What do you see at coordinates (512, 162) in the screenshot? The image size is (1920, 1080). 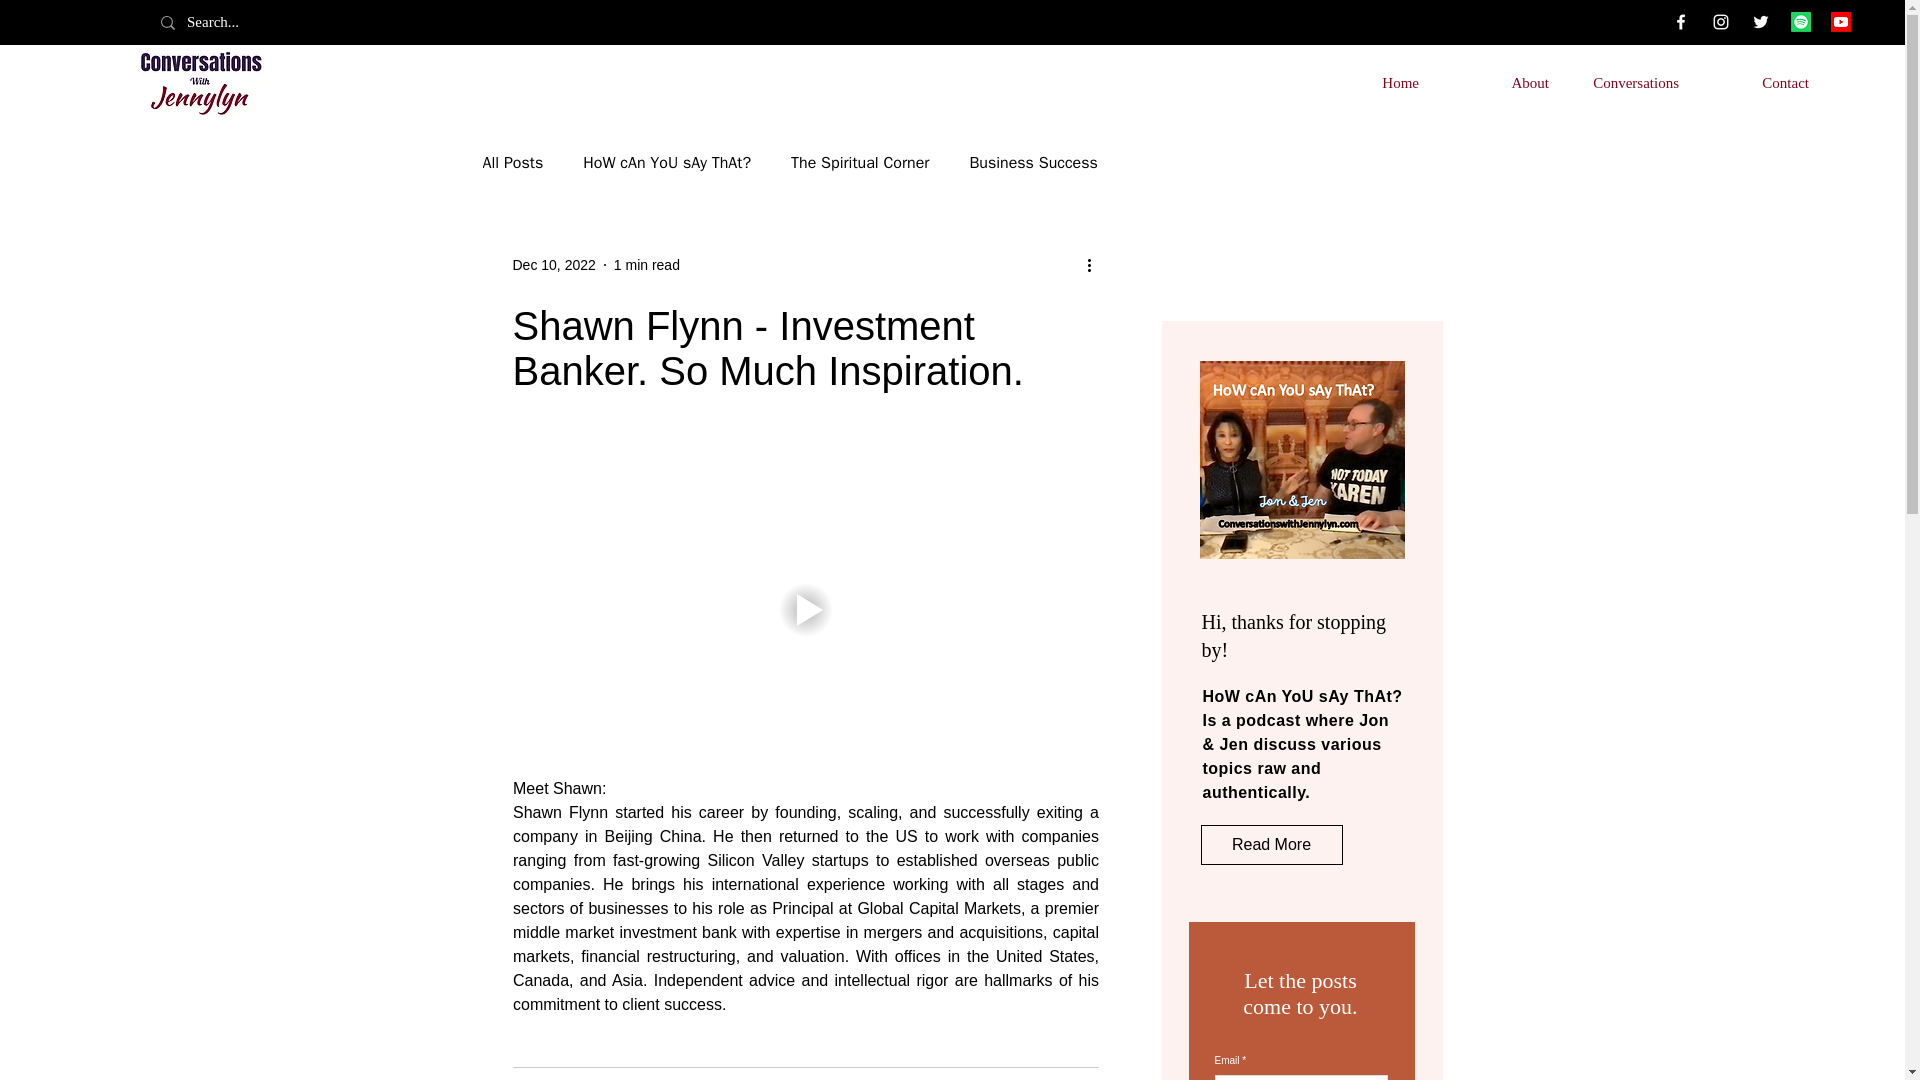 I see `All Posts` at bounding box center [512, 162].